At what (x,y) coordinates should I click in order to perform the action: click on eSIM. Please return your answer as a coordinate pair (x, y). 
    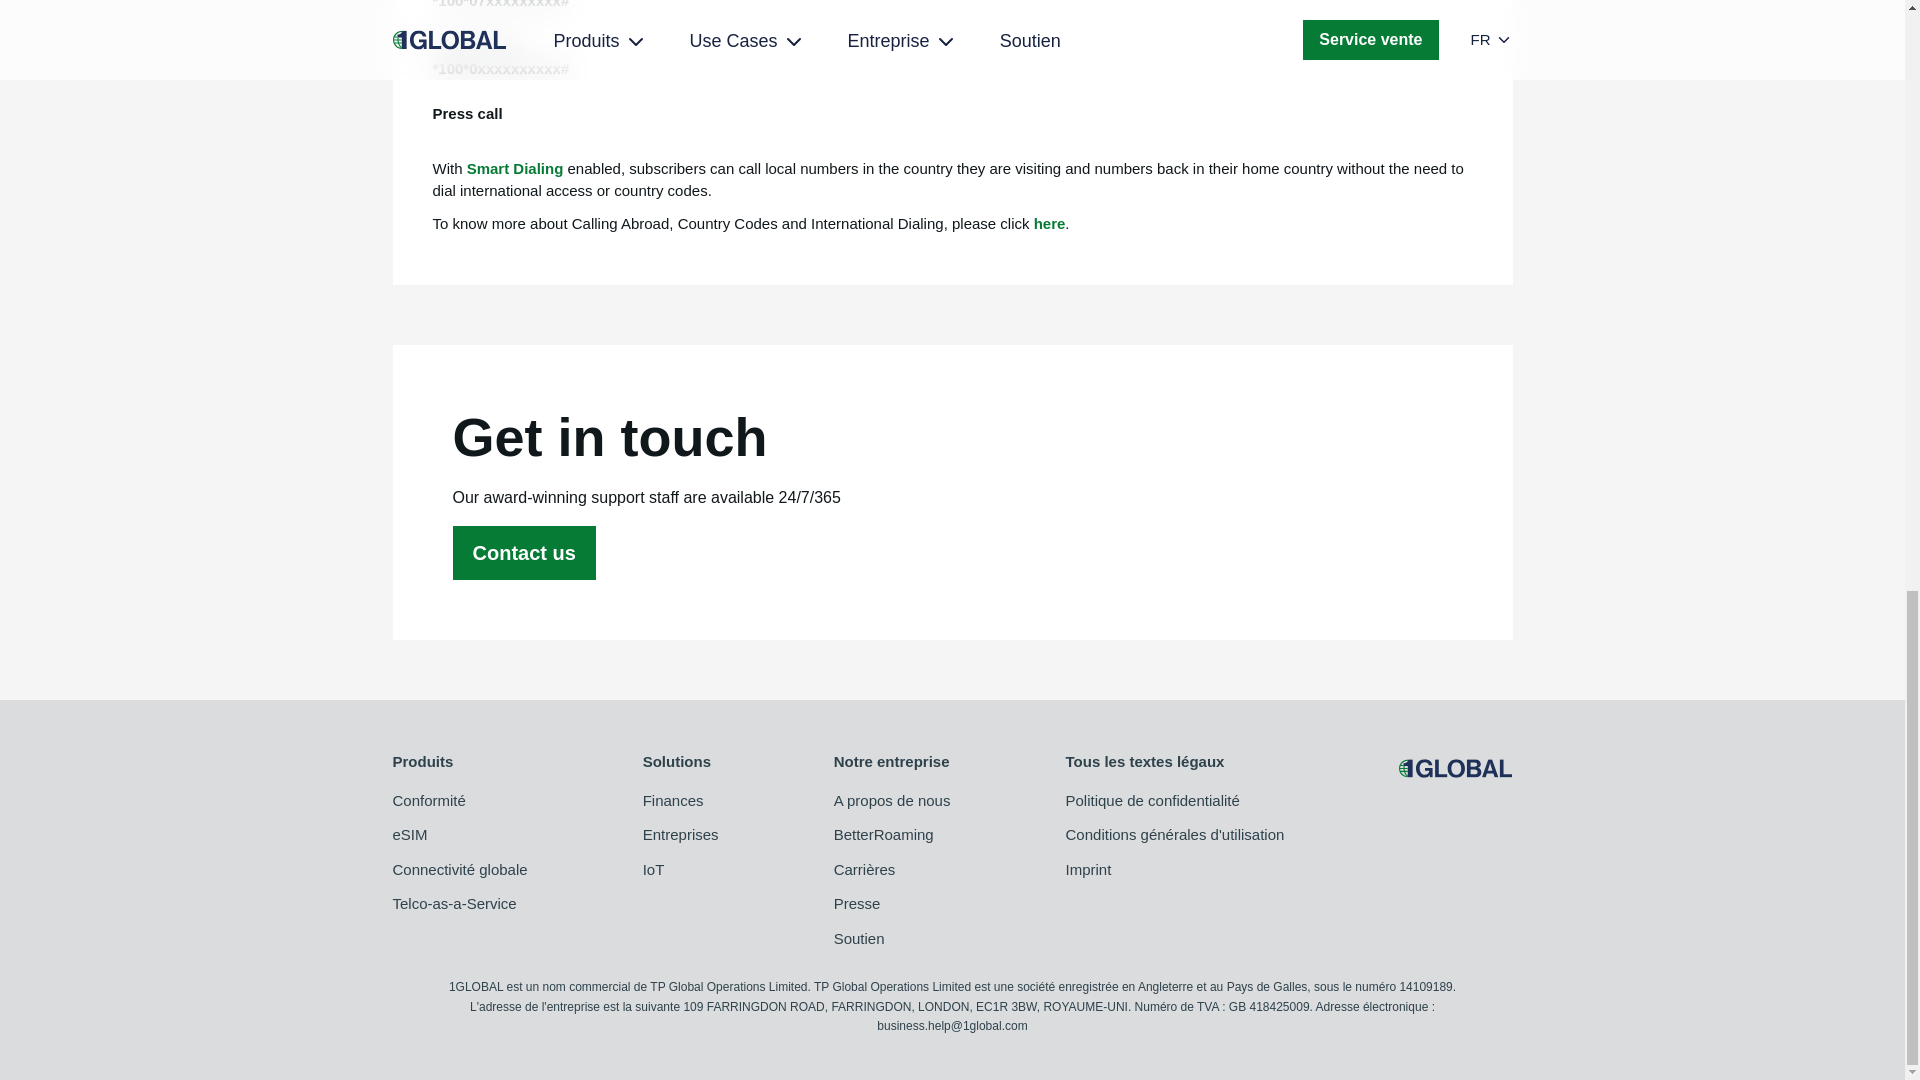
    Looking at the image, I should click on (458, 835).